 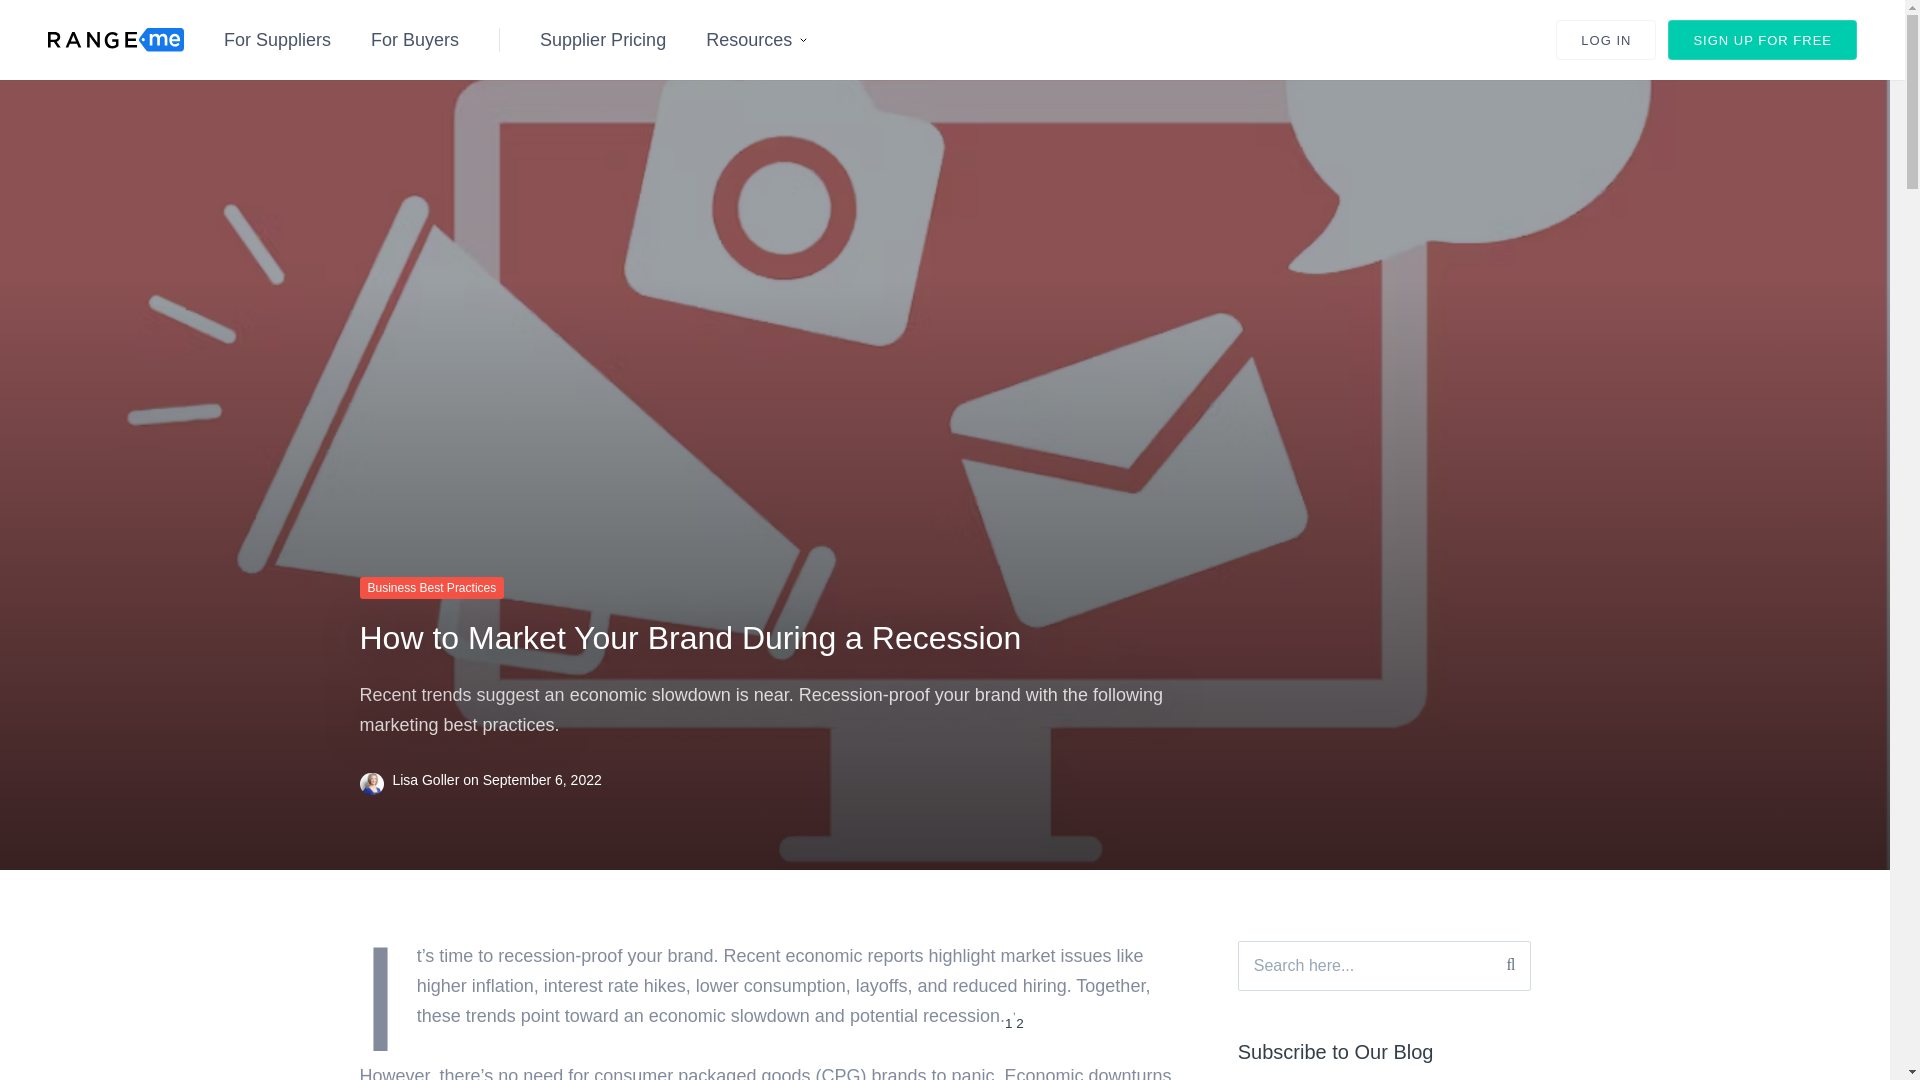 What do you see at coordinates (277, 40) in the screenshot?
I see `For Suppliers` at bounding box center [277, 40].